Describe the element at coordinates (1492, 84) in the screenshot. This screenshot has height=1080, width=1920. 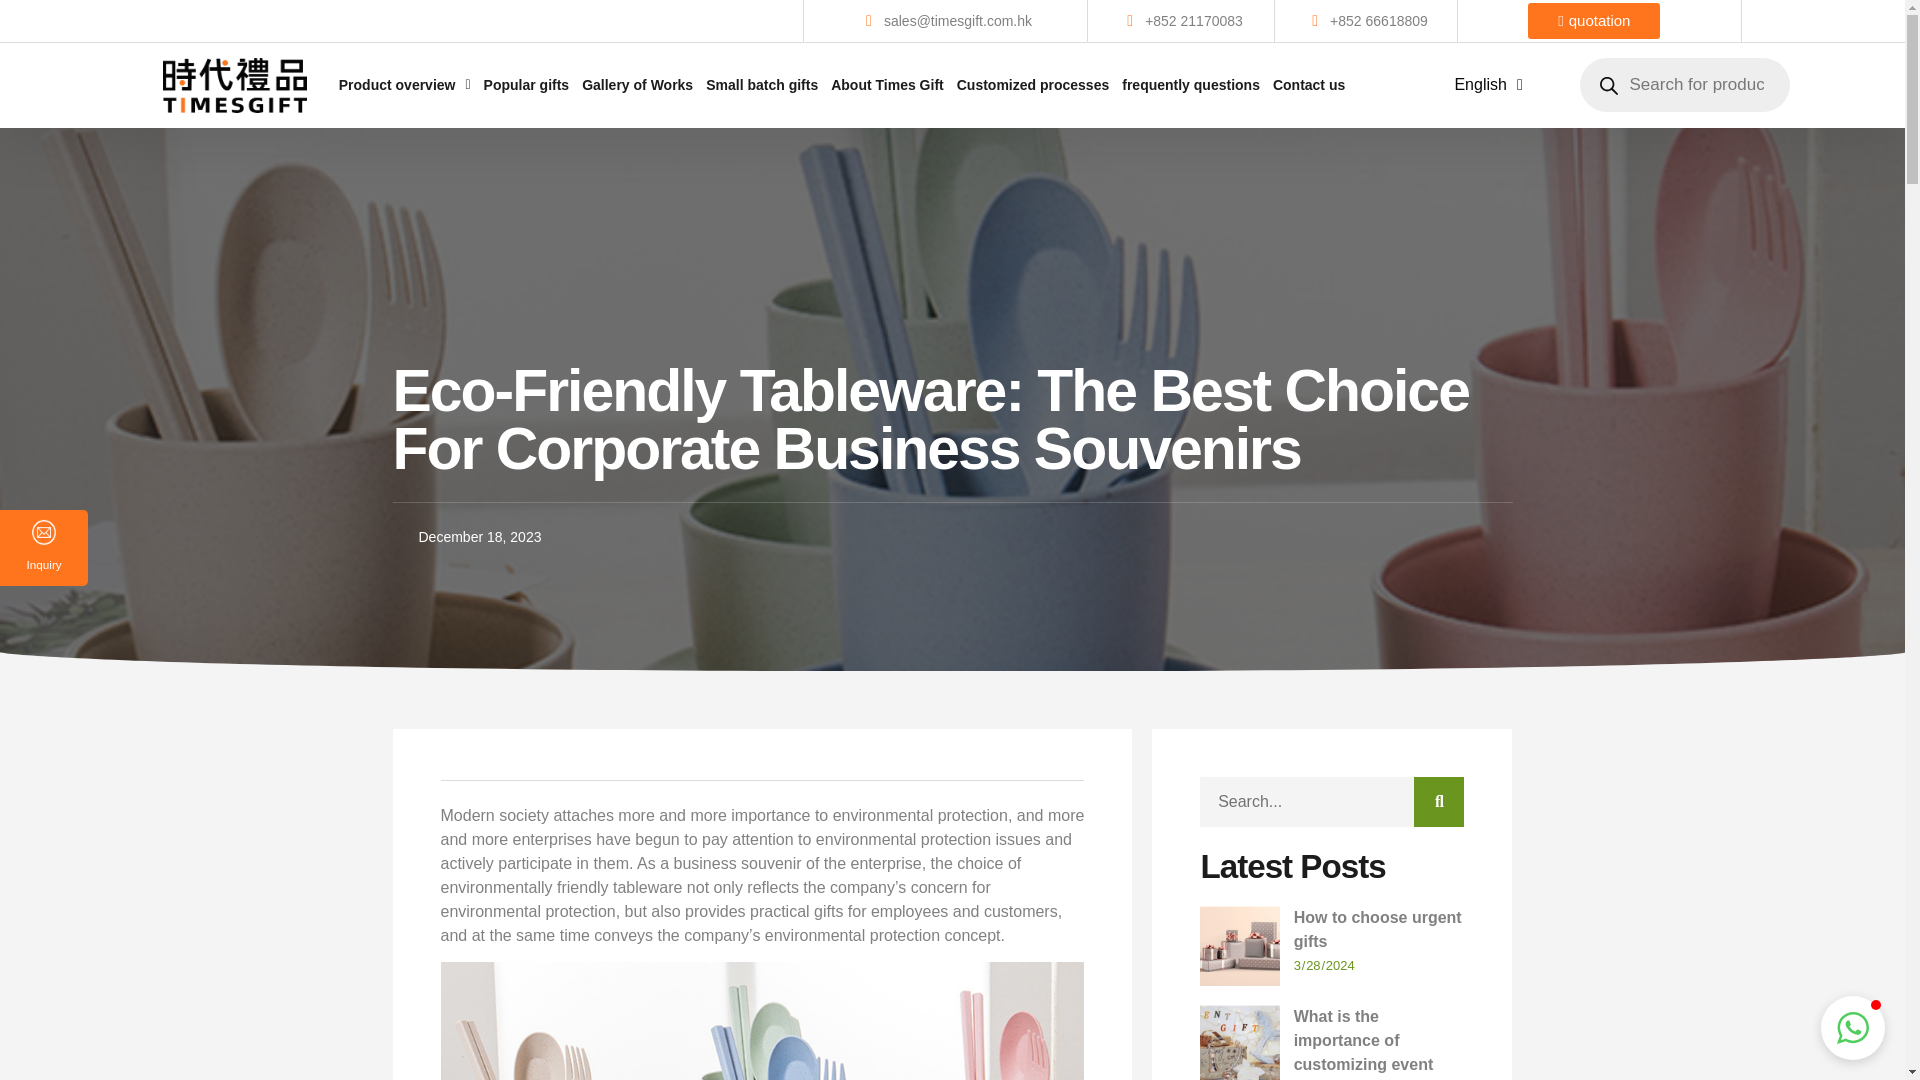
I see `English` at that location.